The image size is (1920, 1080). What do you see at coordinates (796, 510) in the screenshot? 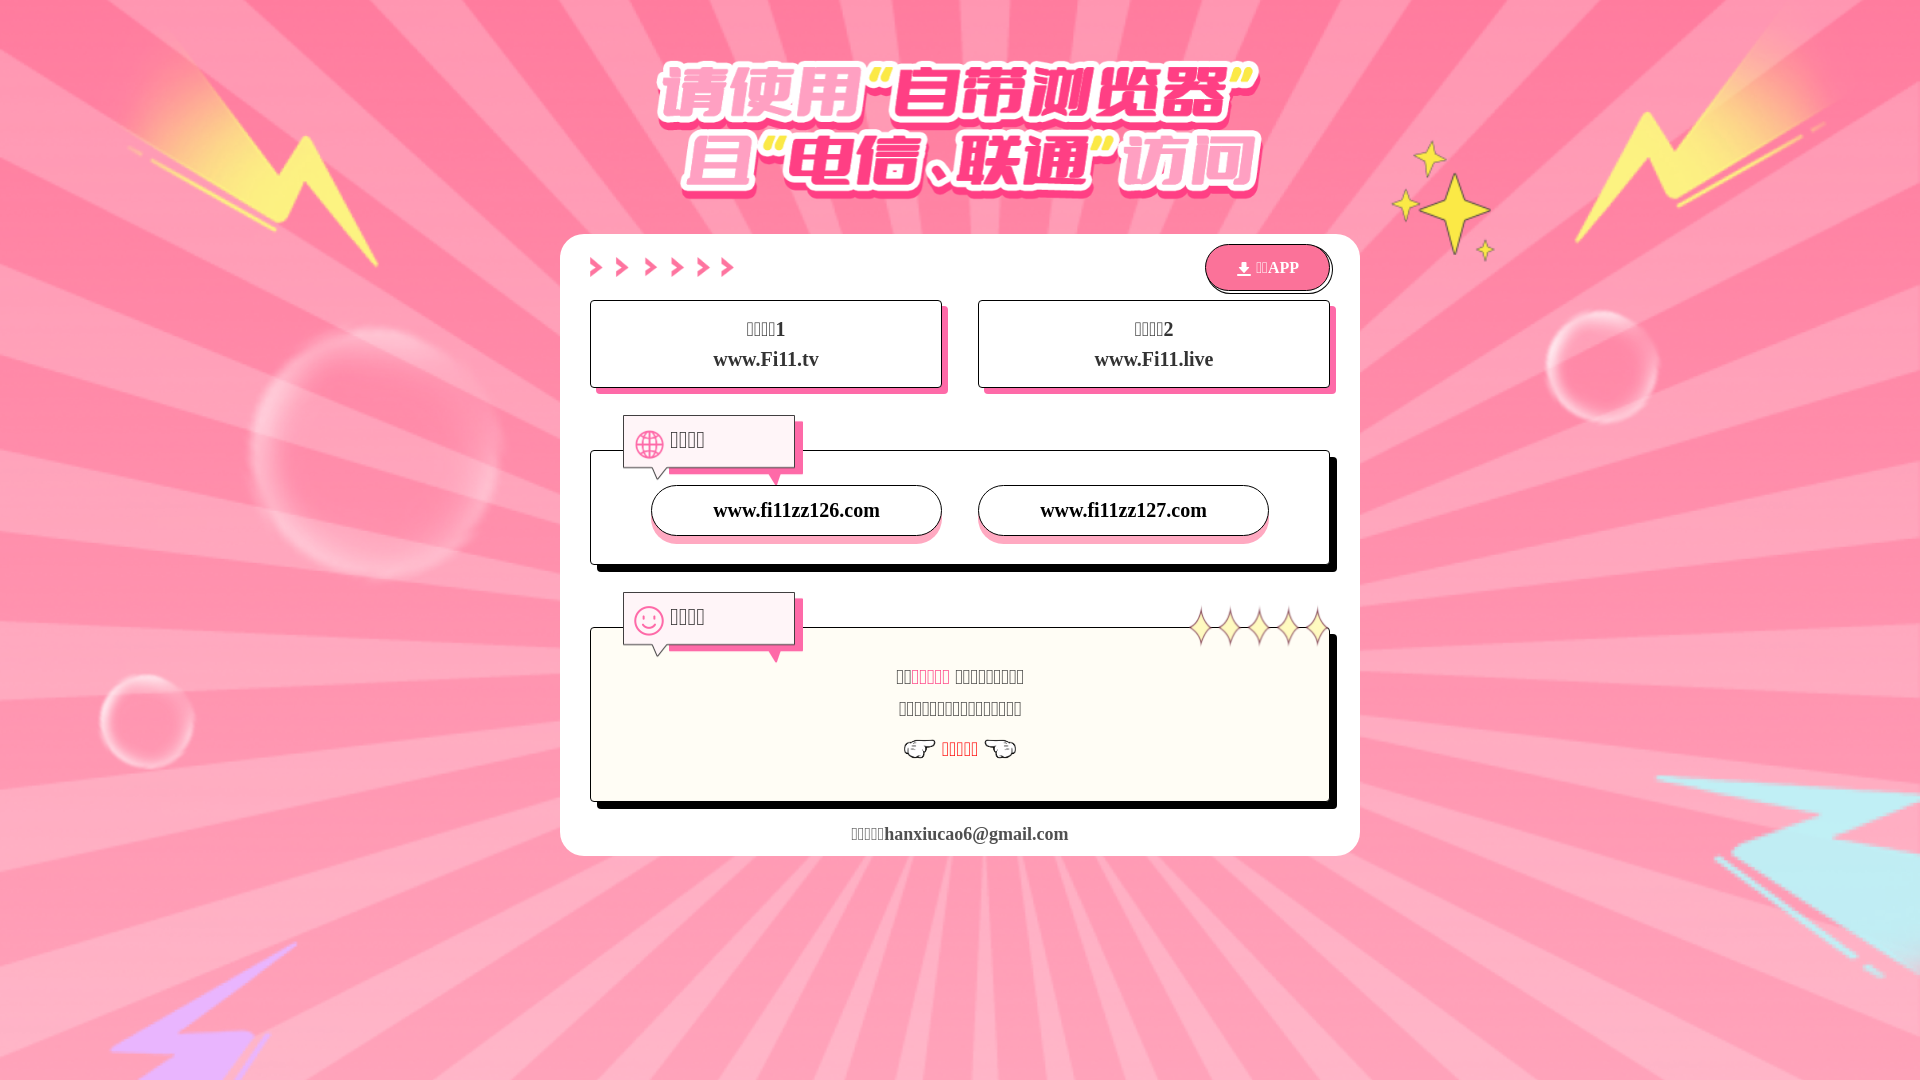
I see `www.fi11zz126.com` at bounding box center [796, 510].